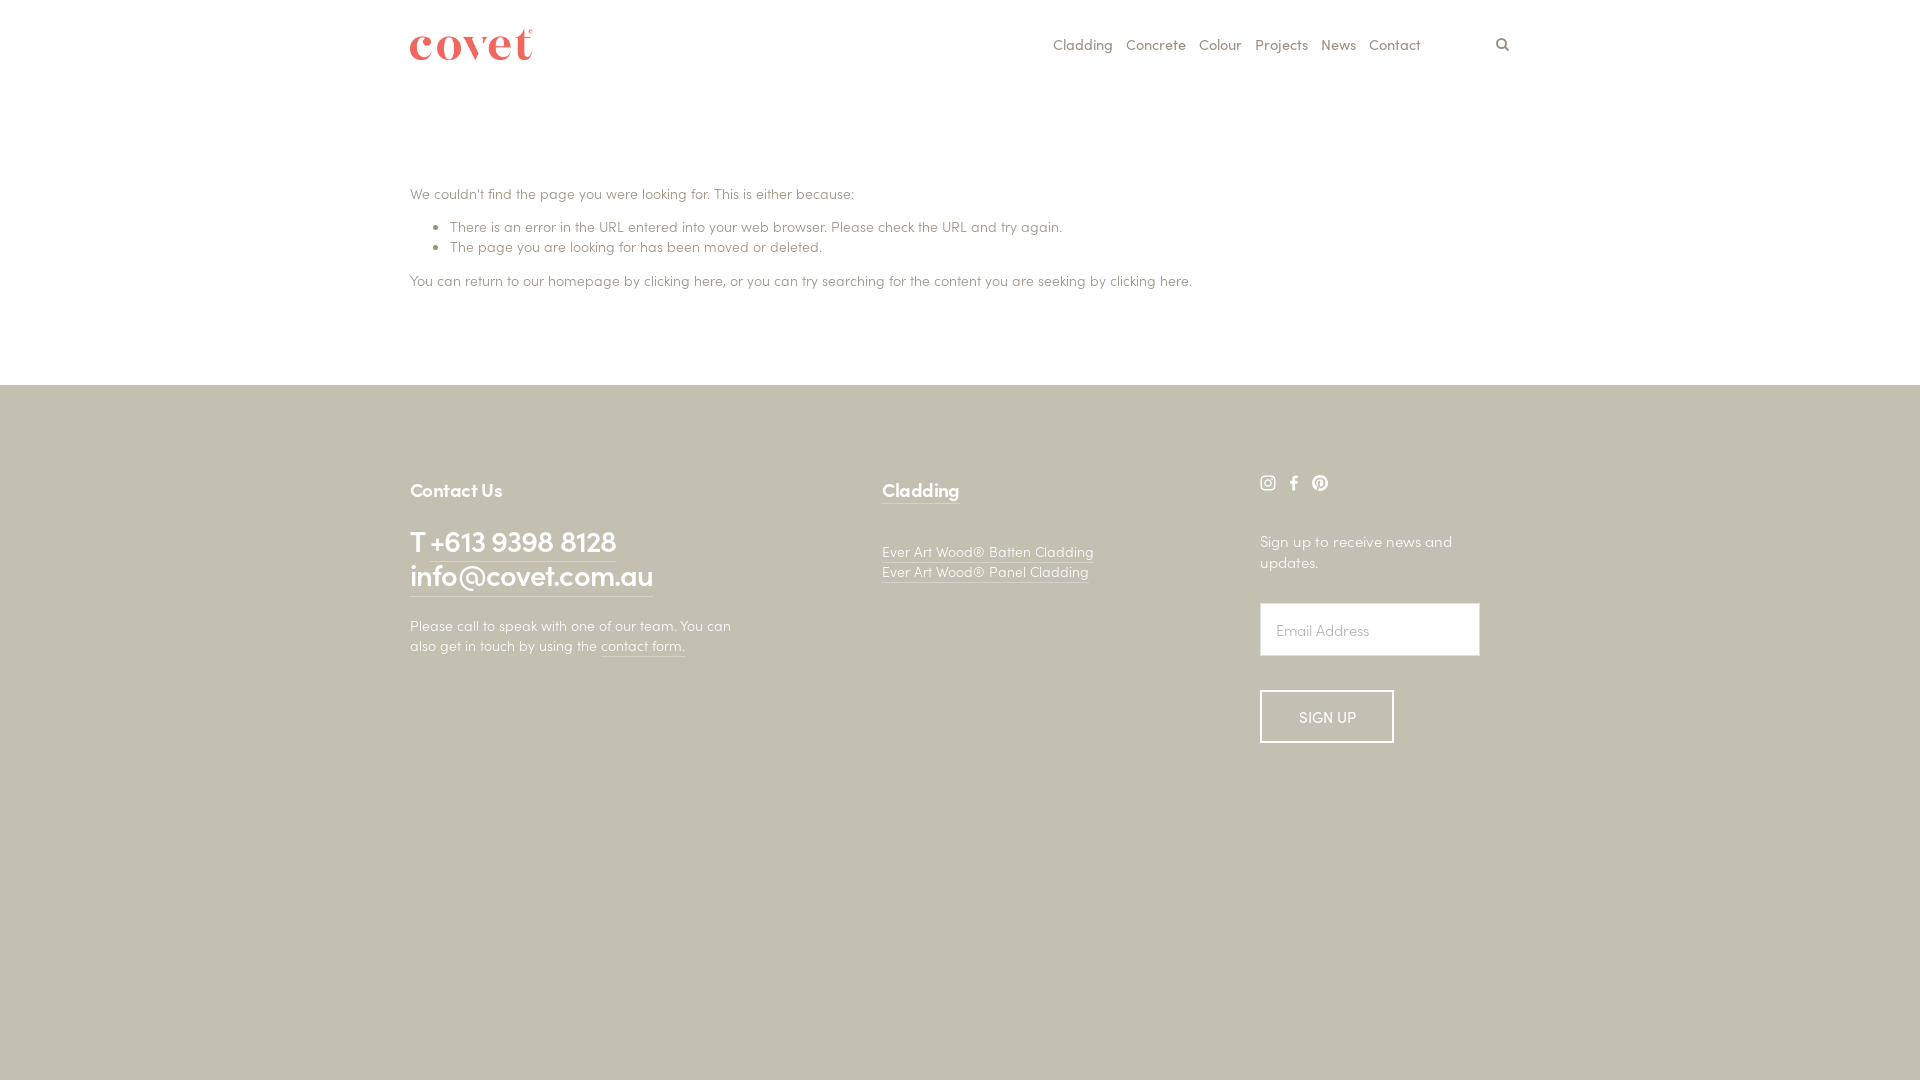  What do you see at coordinates (532, 574) in the screenshot?
I see `info@covet.com.au` at bounding box center [532, 574].